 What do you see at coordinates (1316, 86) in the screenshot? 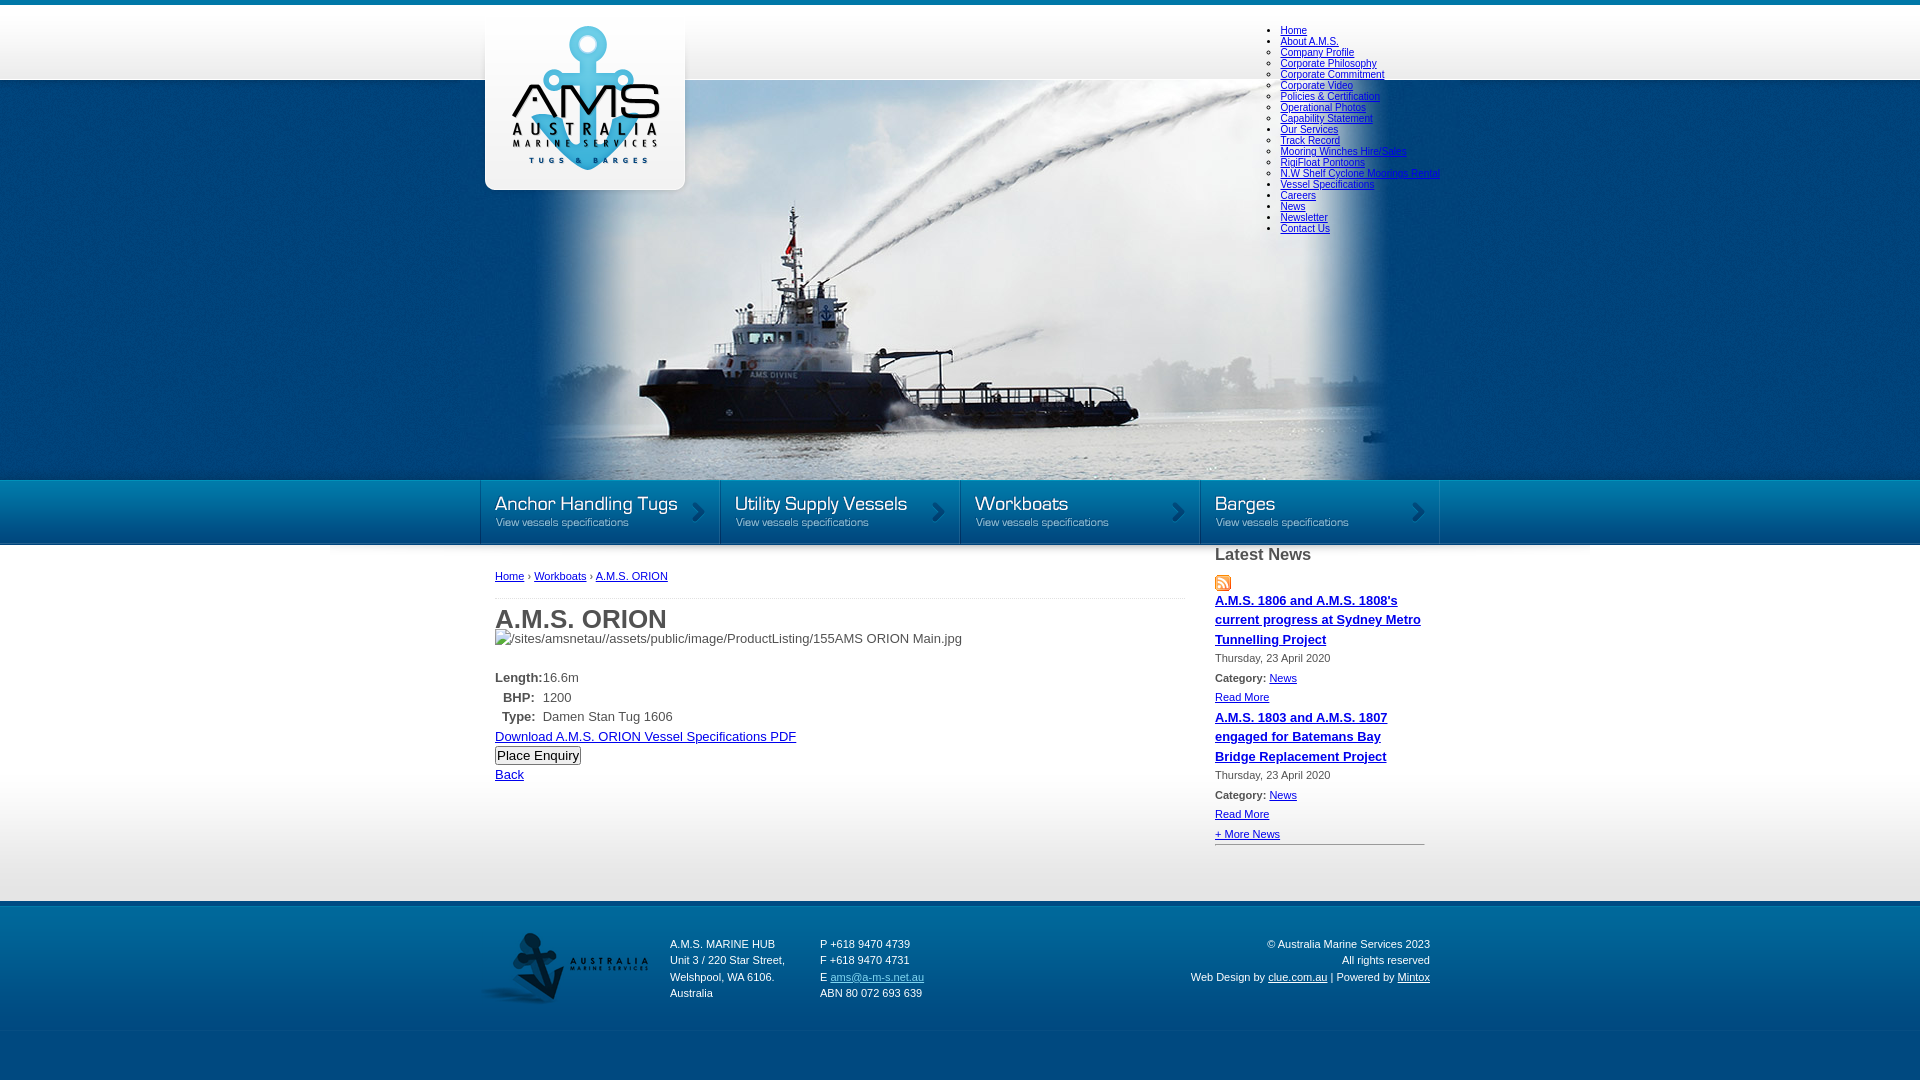
I see `Corporate Video` at bounding box center [1316, 86].